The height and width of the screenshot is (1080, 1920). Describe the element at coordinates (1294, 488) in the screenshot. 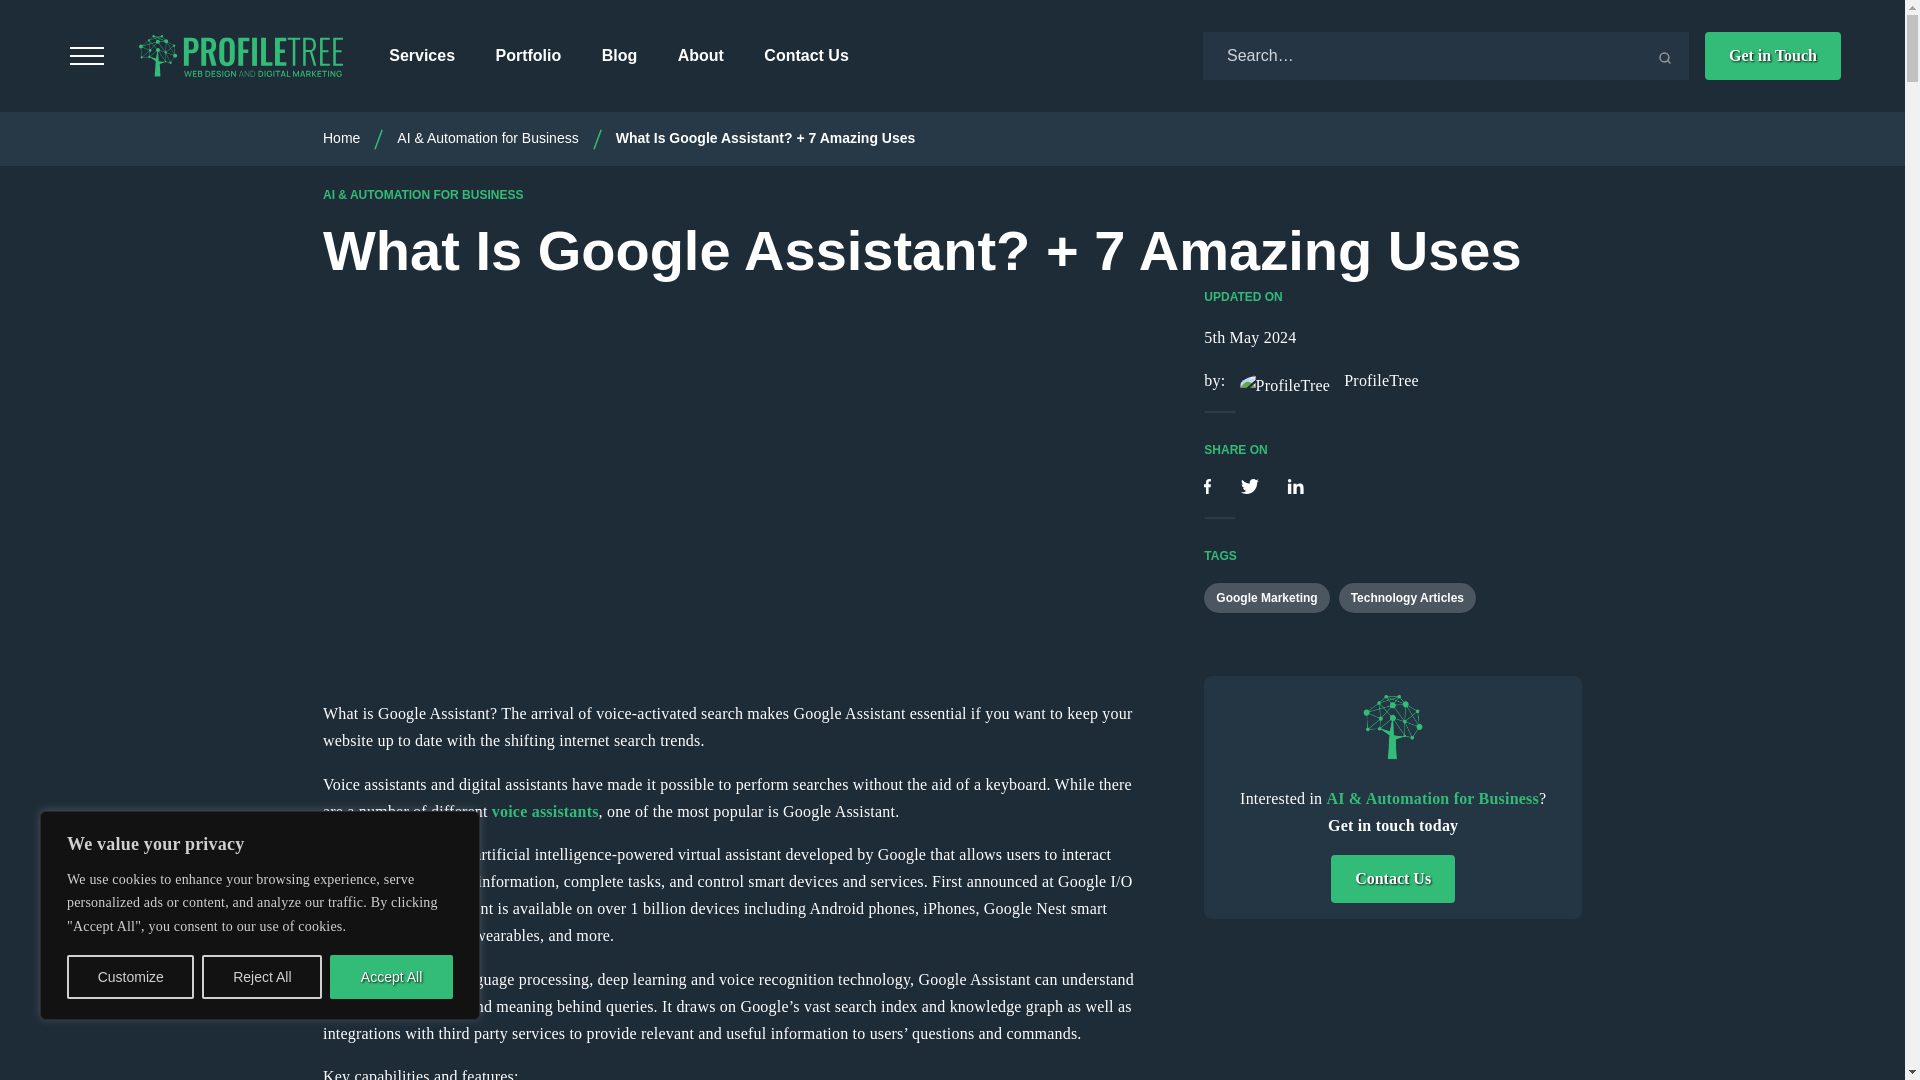

I see `Share on LinkedIn` at that location.